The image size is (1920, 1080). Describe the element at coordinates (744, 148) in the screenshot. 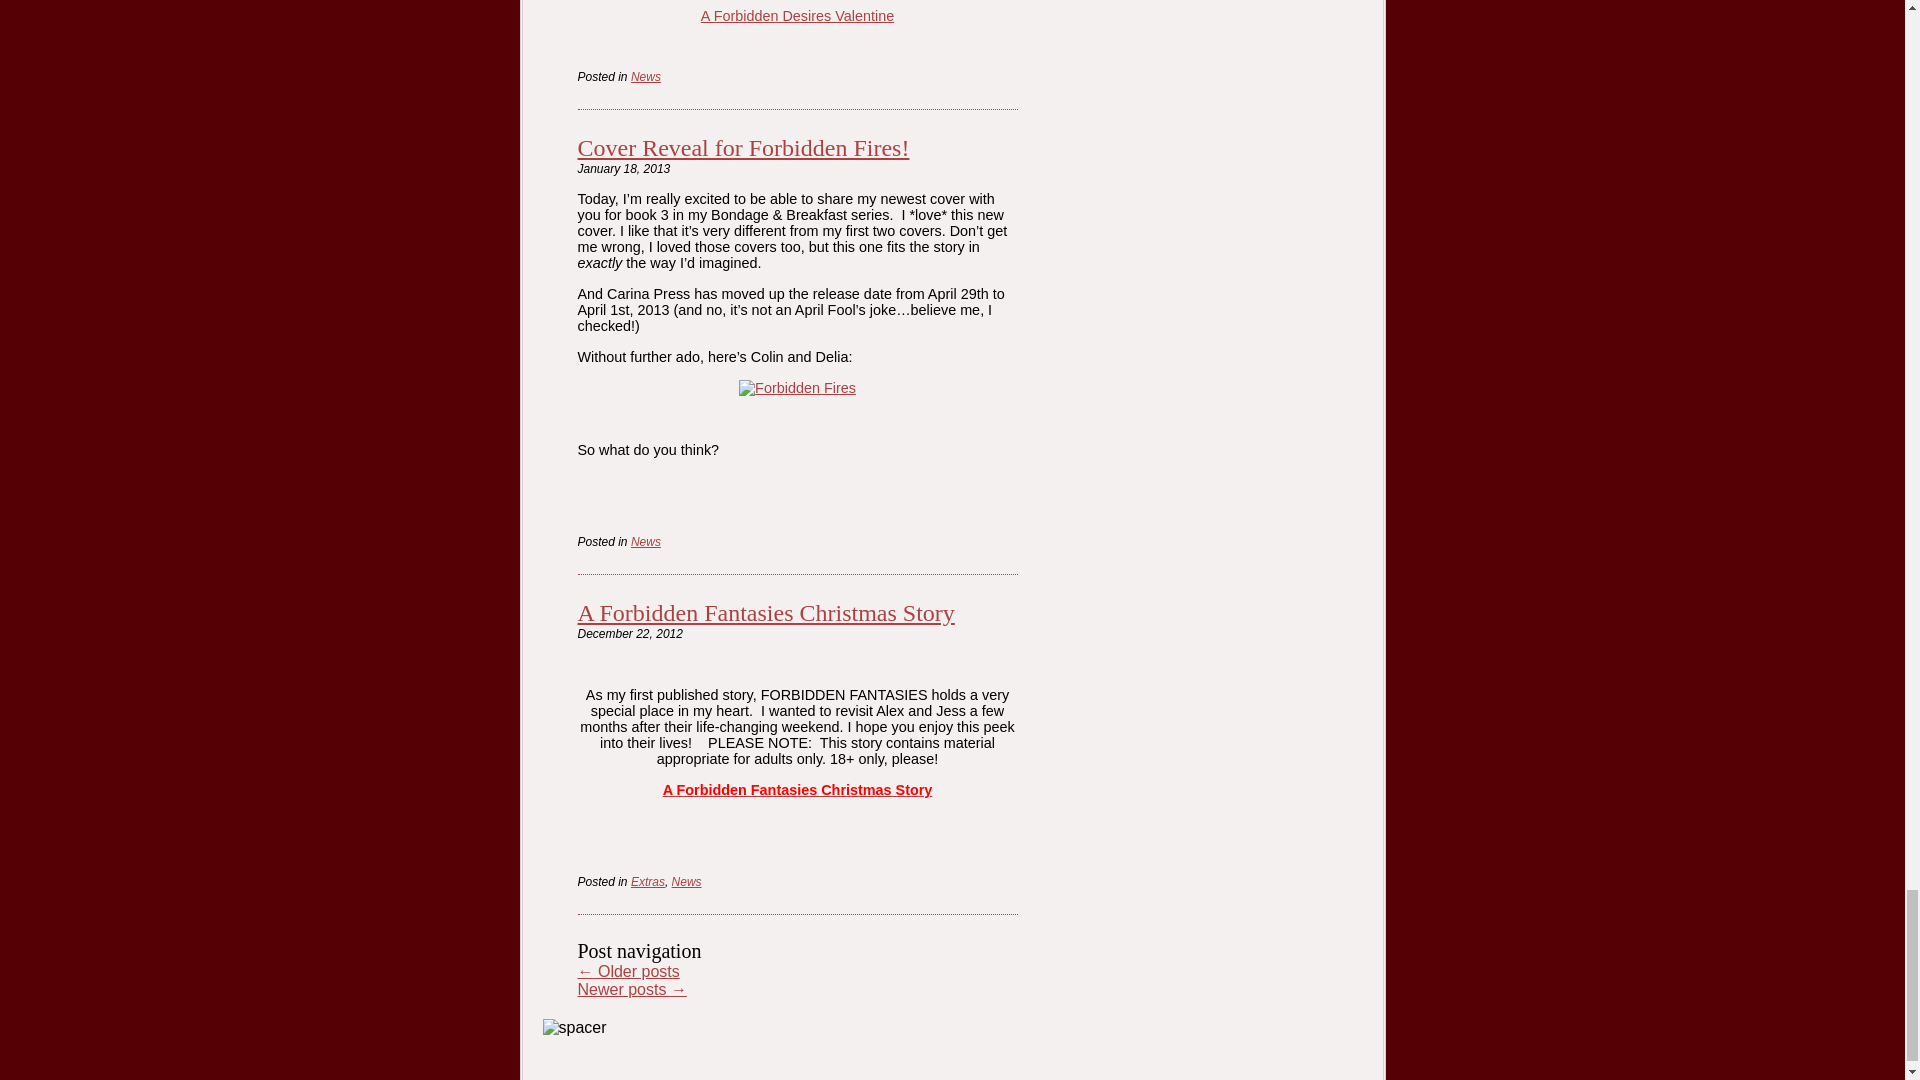

I see `Permalink to Cover Reveal for Forbidden Fires!` at that location.